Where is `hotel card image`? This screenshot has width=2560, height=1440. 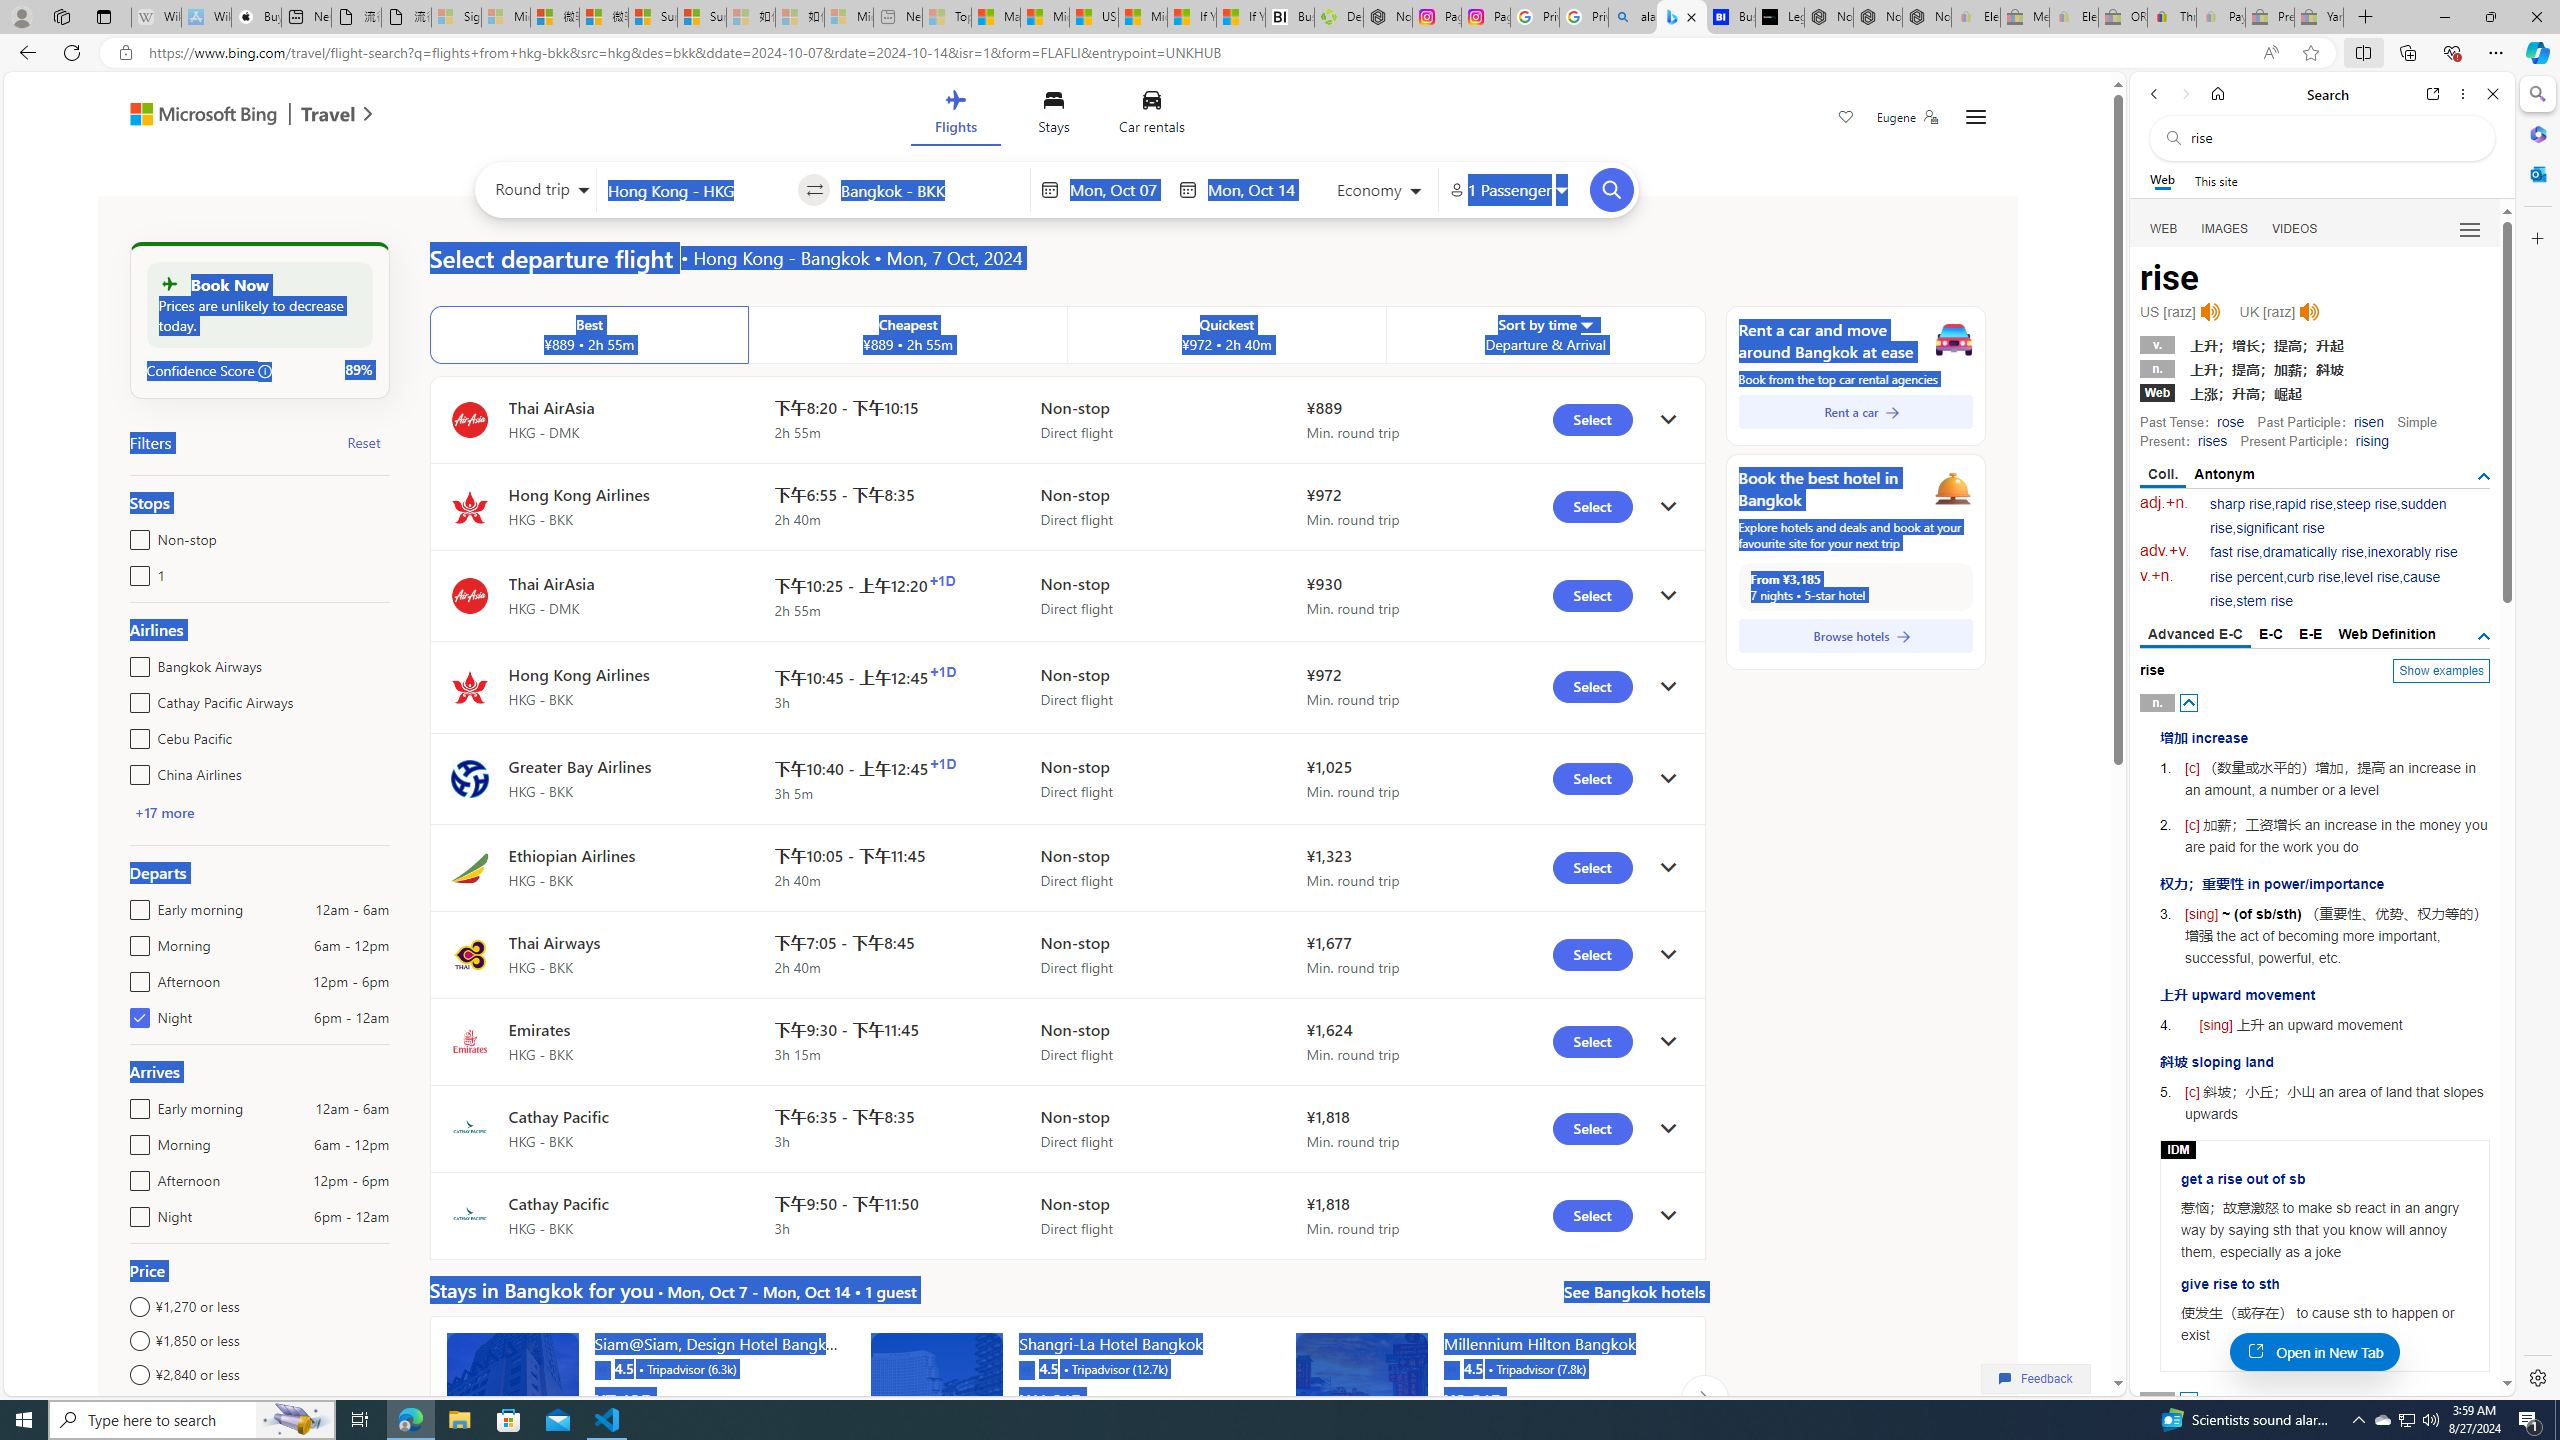 hotel card image is located at coordinates (1362, 1398).